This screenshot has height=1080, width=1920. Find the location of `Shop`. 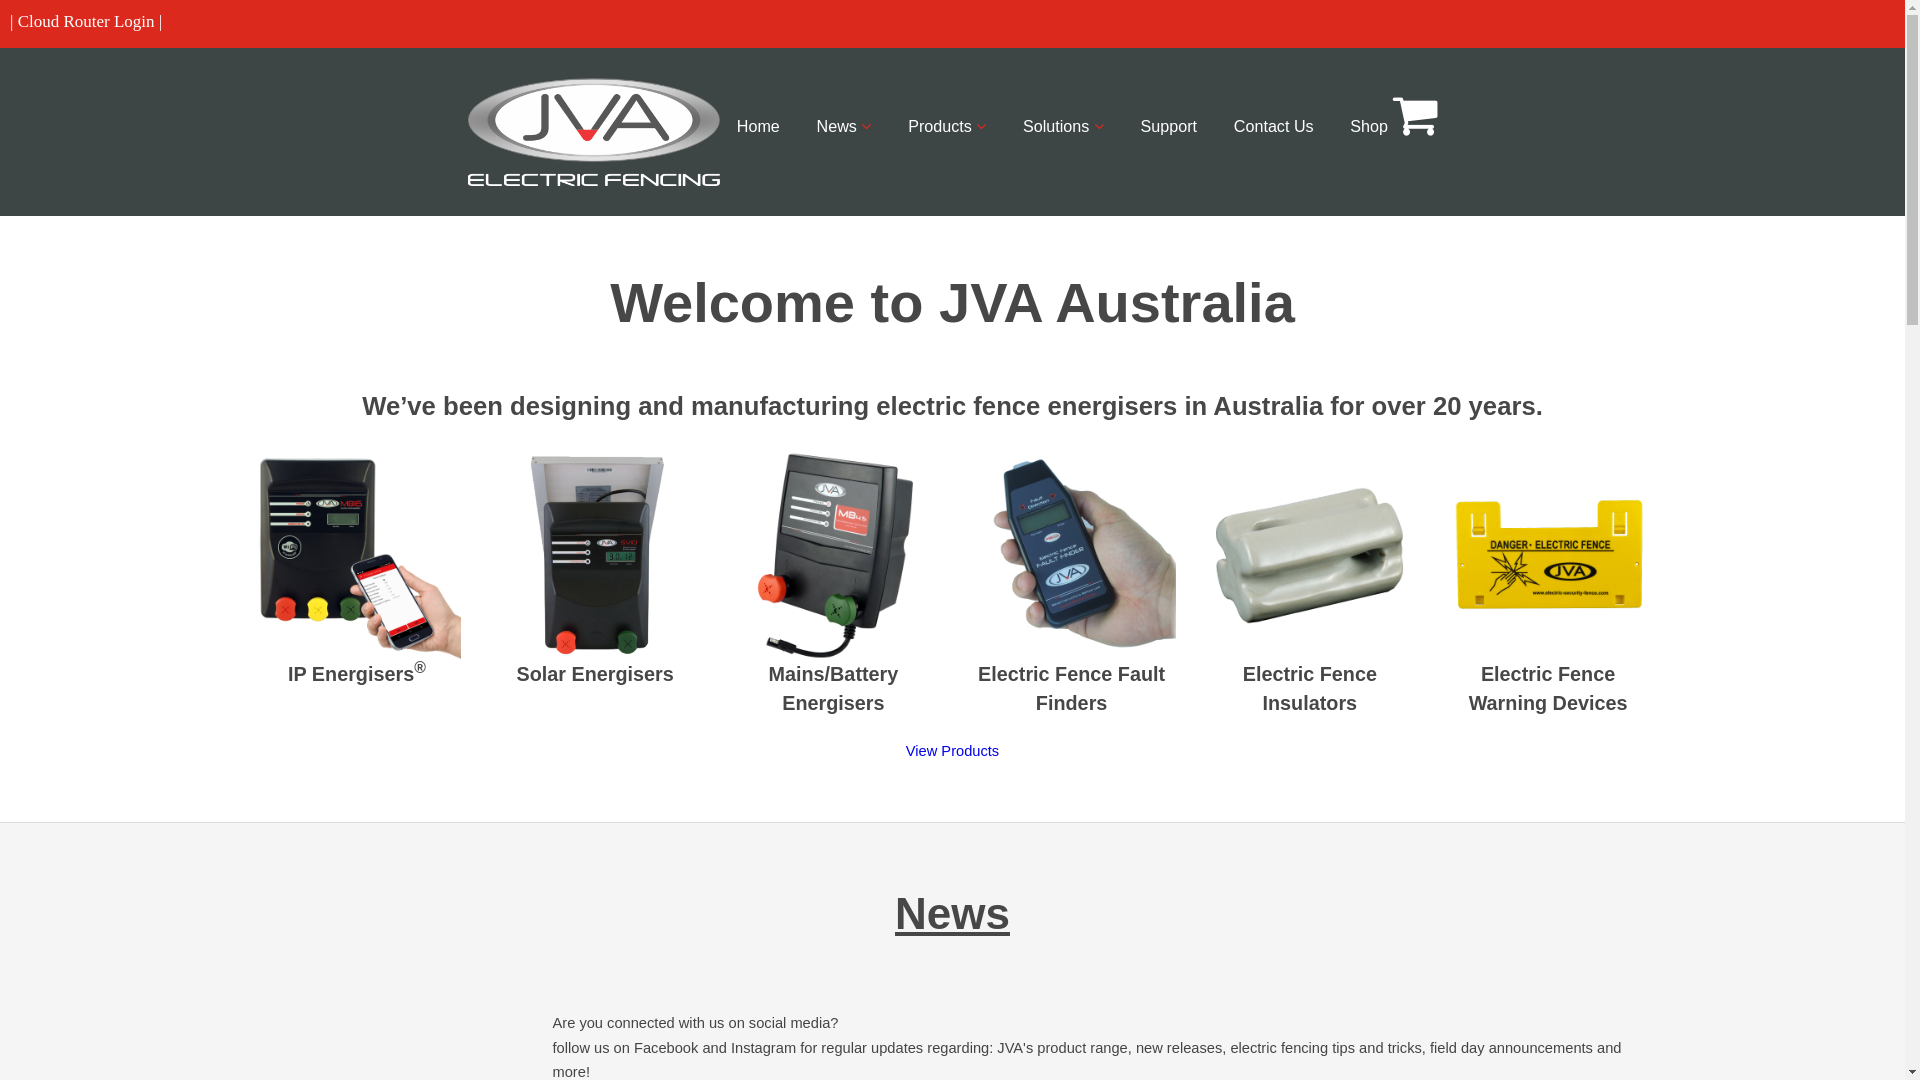

Shop is located at coordinates (1394, 116).